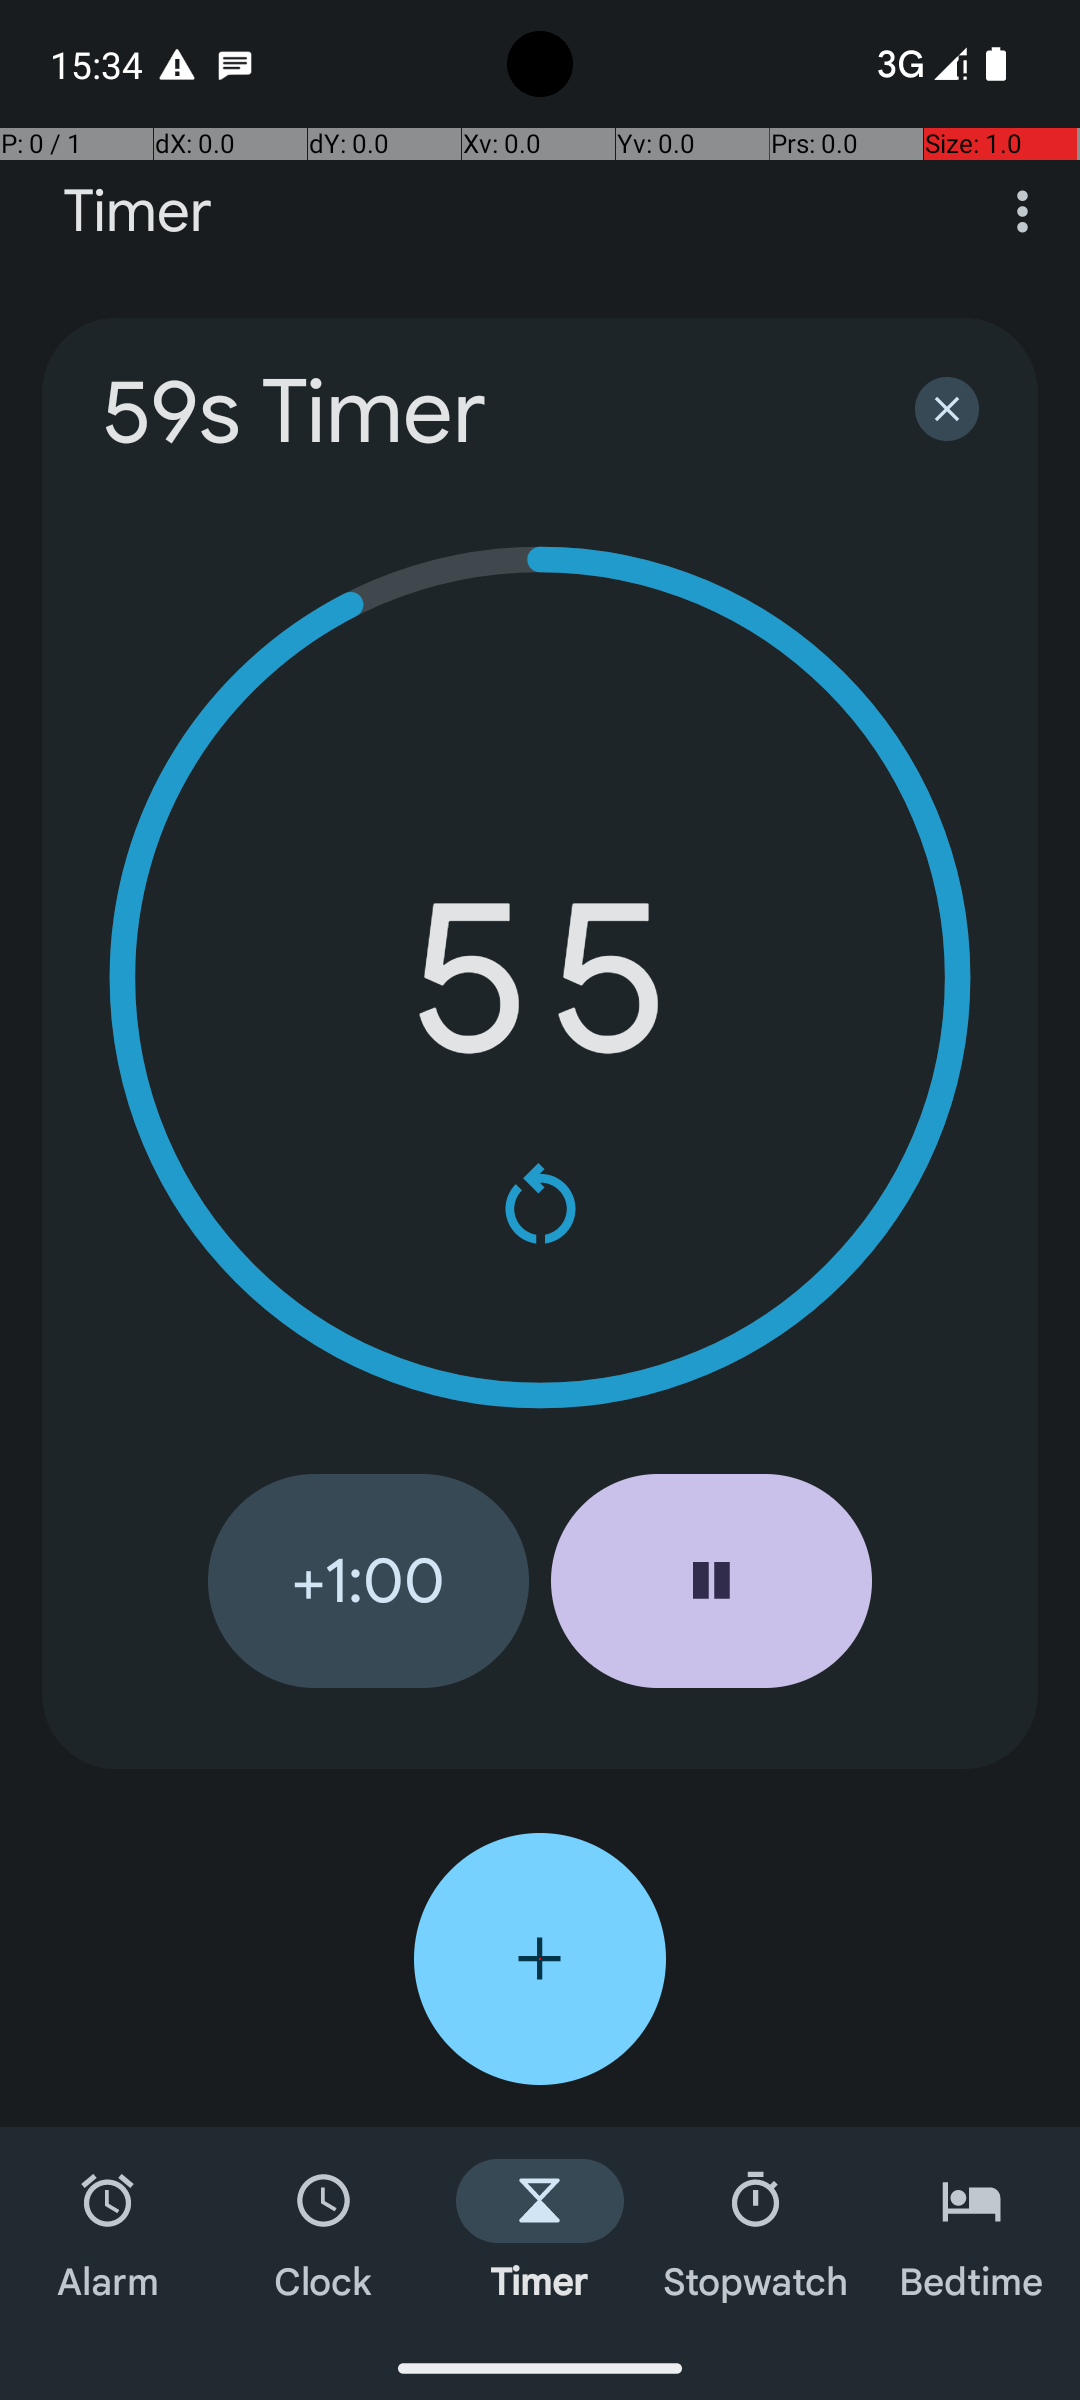 The image size is (1080, 2400). What do you see at coordinates (540, 1959) in the screenshot?
I see `Add timer` at bounding box center [540, 1959].